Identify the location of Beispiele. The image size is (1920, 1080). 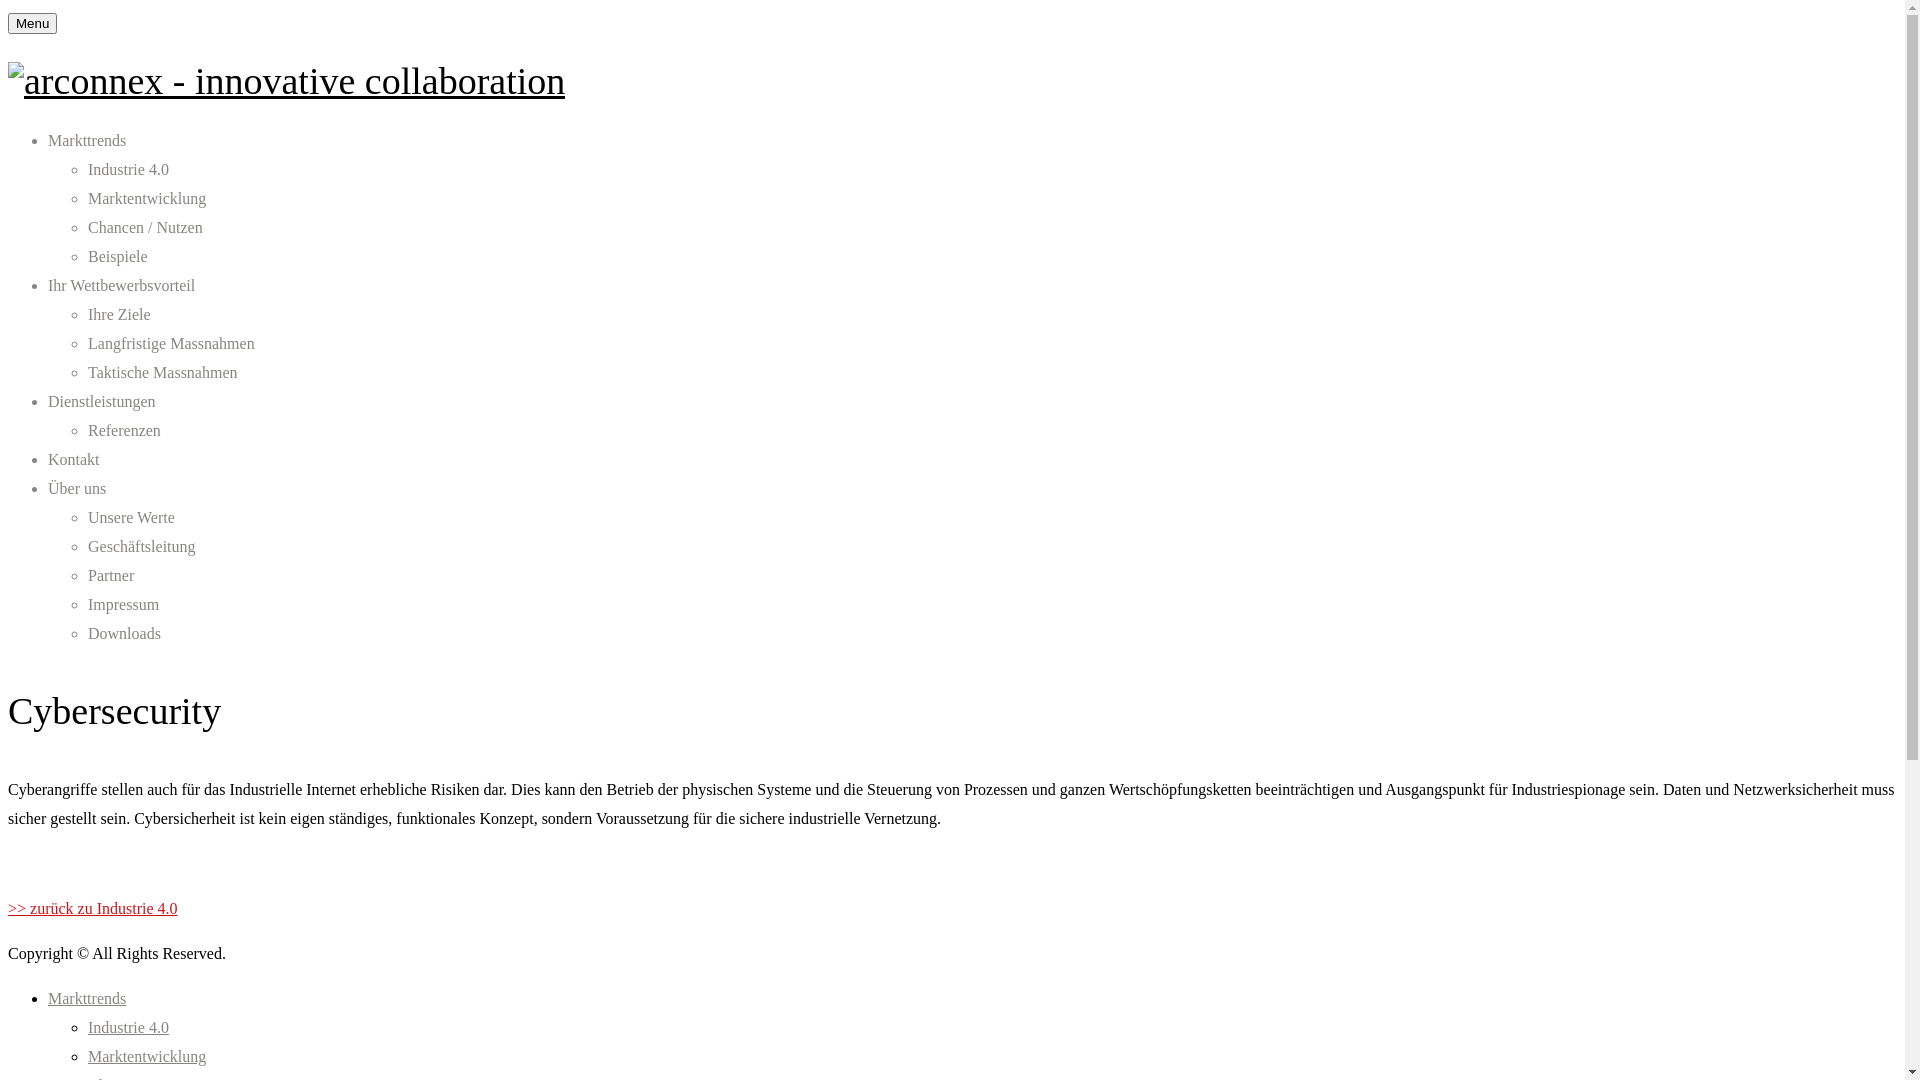
(118, 256).